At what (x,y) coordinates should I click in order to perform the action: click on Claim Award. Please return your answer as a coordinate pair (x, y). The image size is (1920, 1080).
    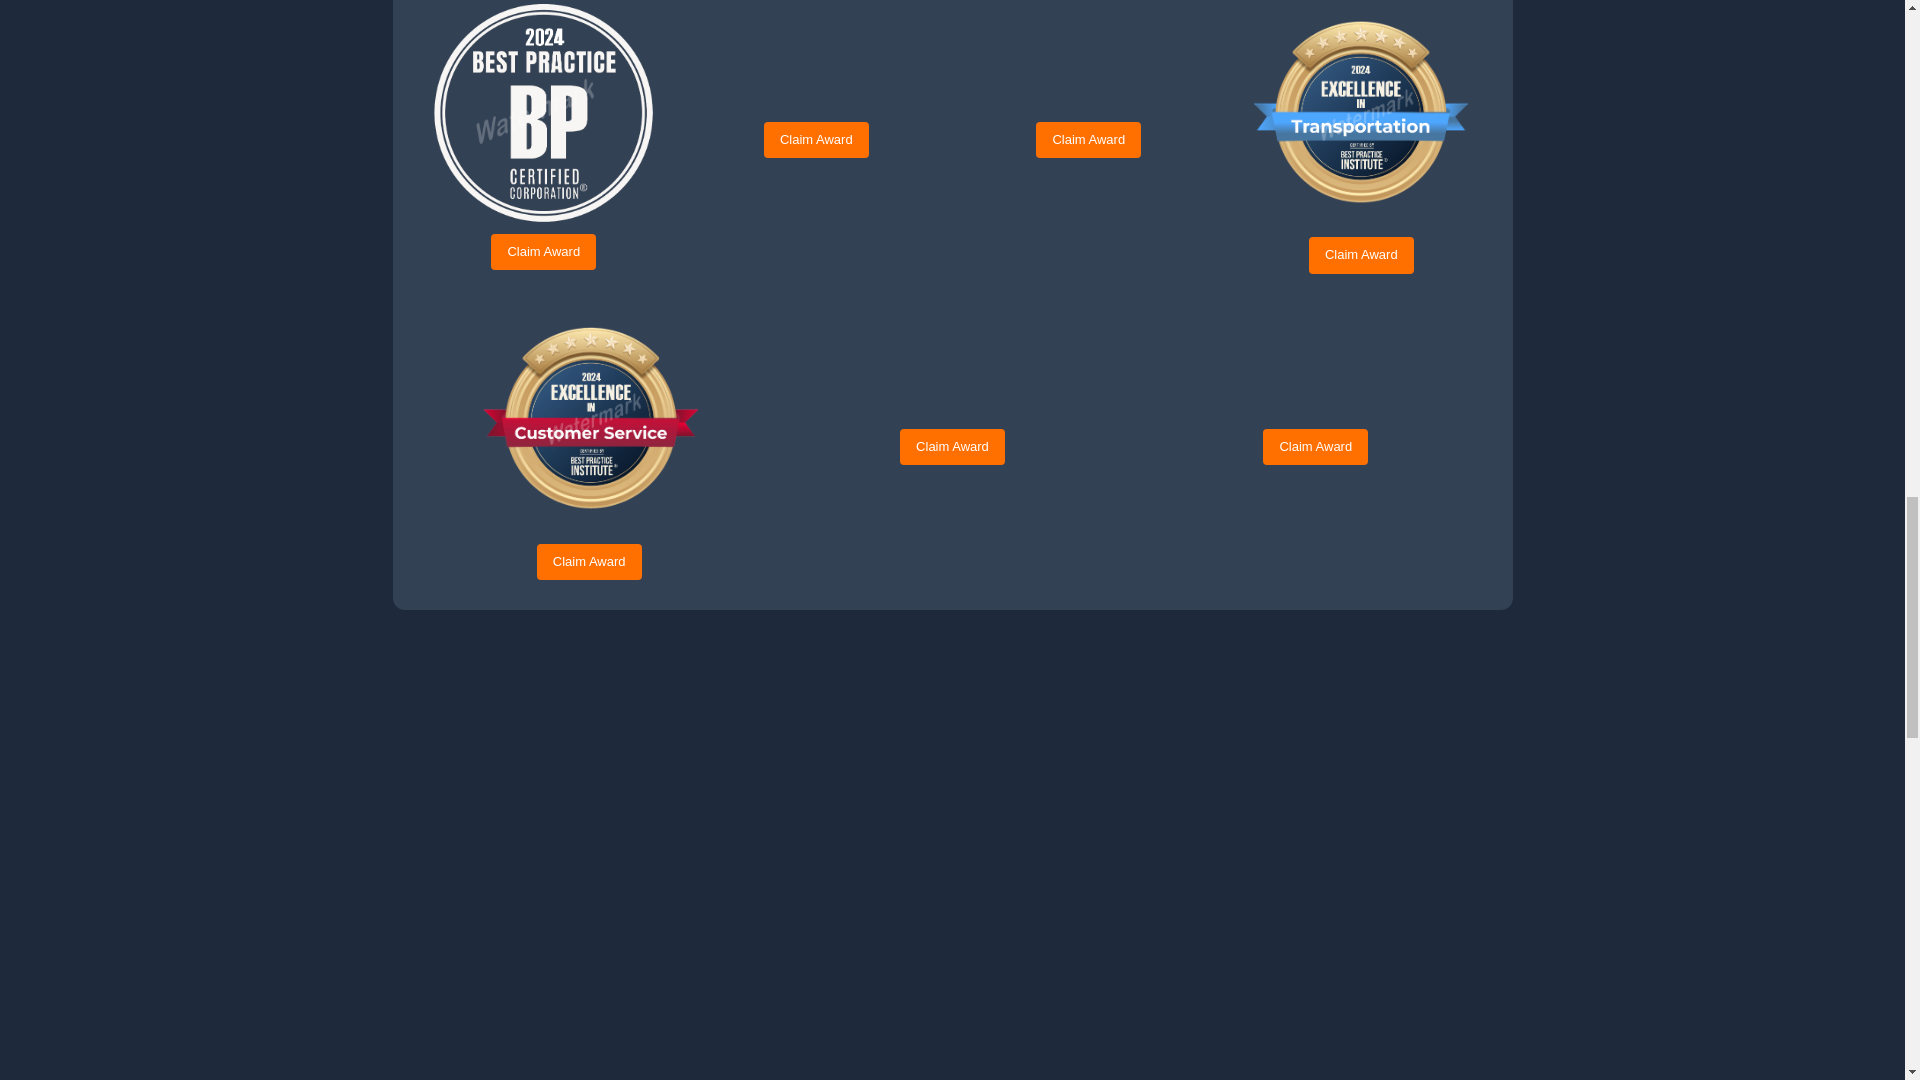
    Looking at the image, I should click on (543, 252).